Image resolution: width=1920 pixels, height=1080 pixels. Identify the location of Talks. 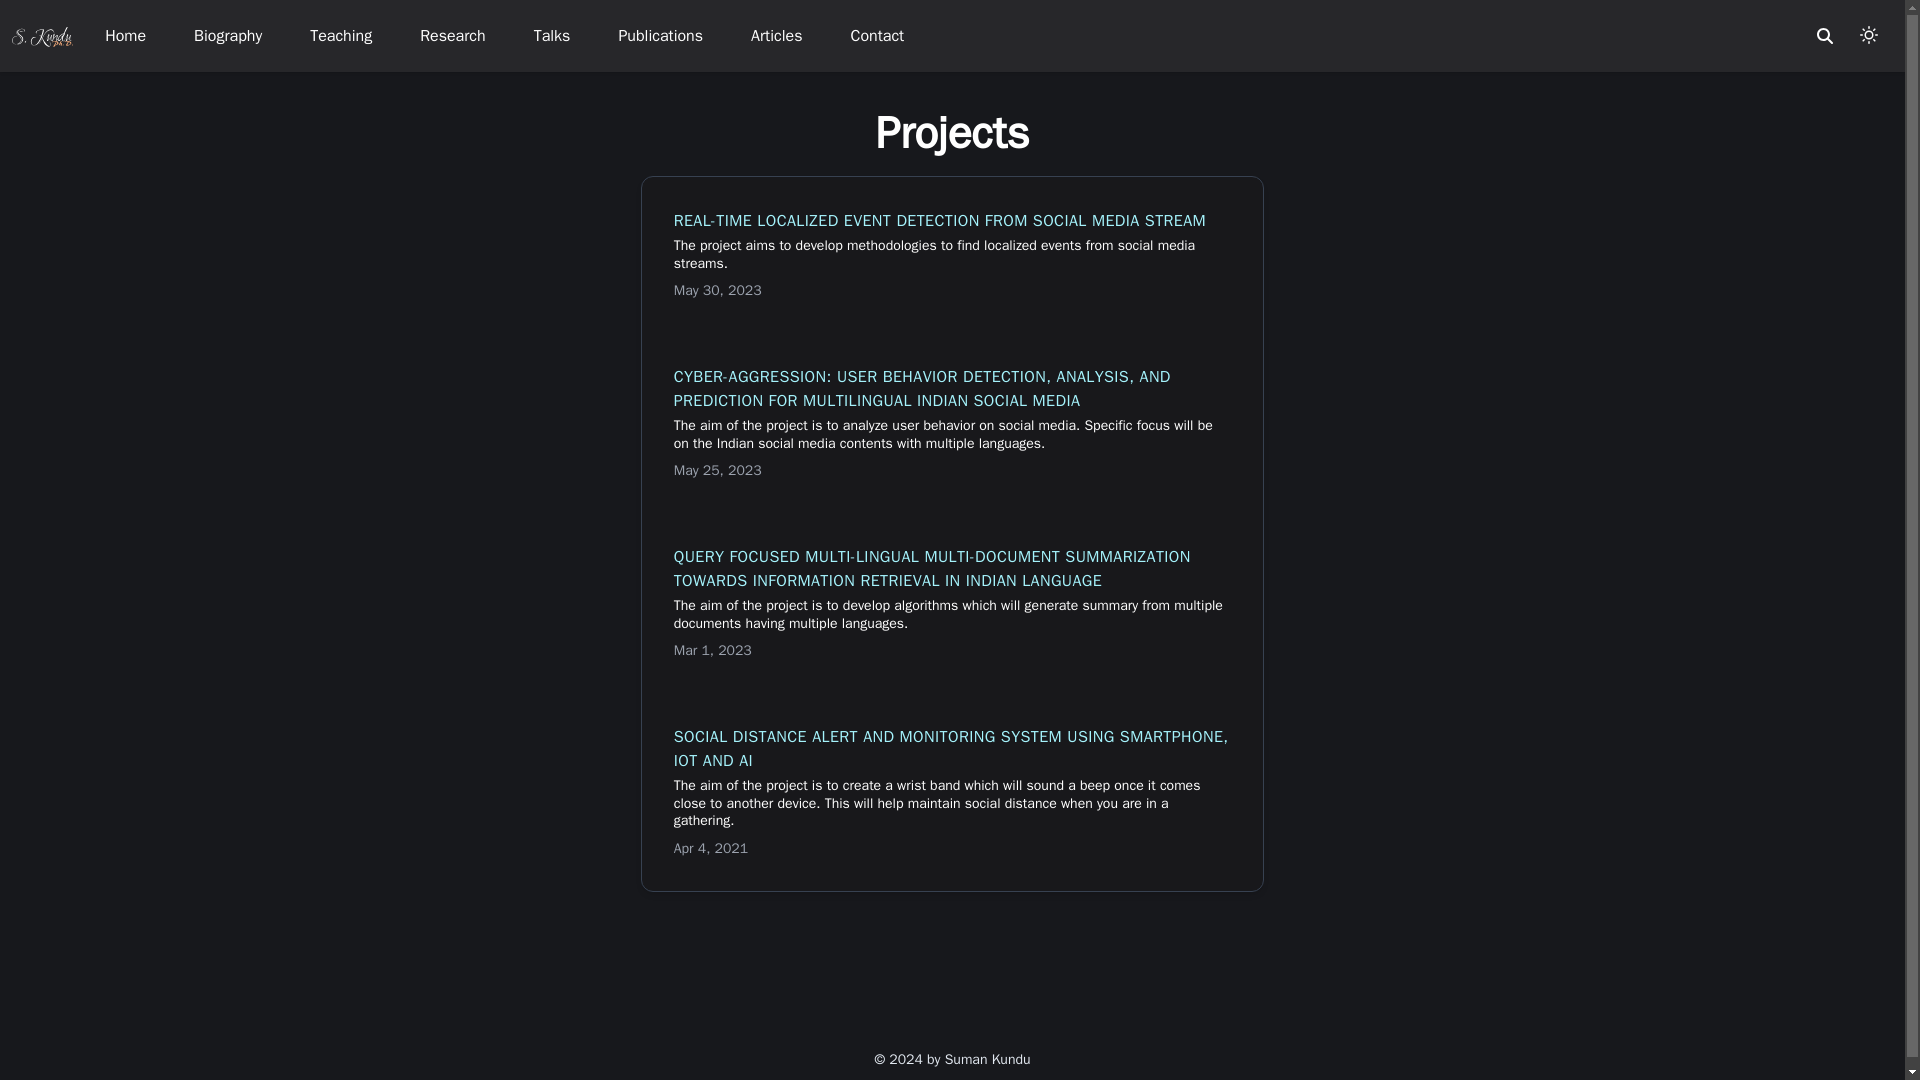
(552, 36).